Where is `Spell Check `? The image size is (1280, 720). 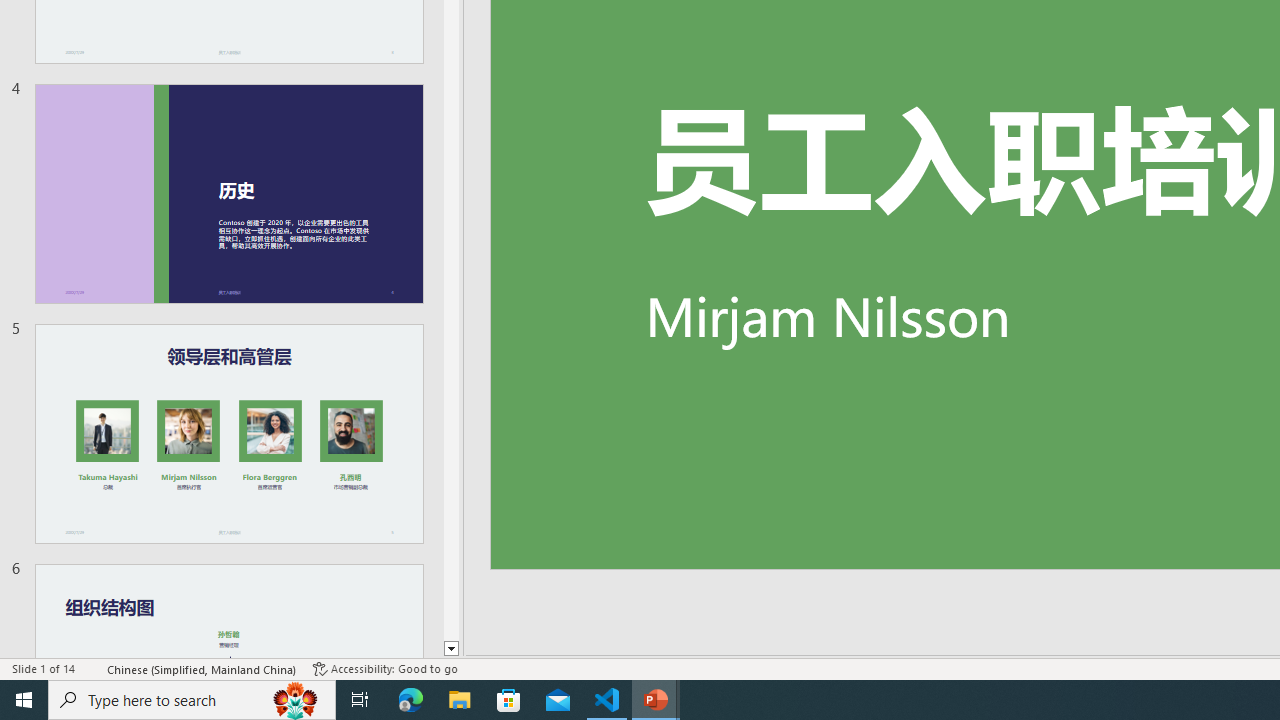 Spell Check  is located at coordinates (92, 668).